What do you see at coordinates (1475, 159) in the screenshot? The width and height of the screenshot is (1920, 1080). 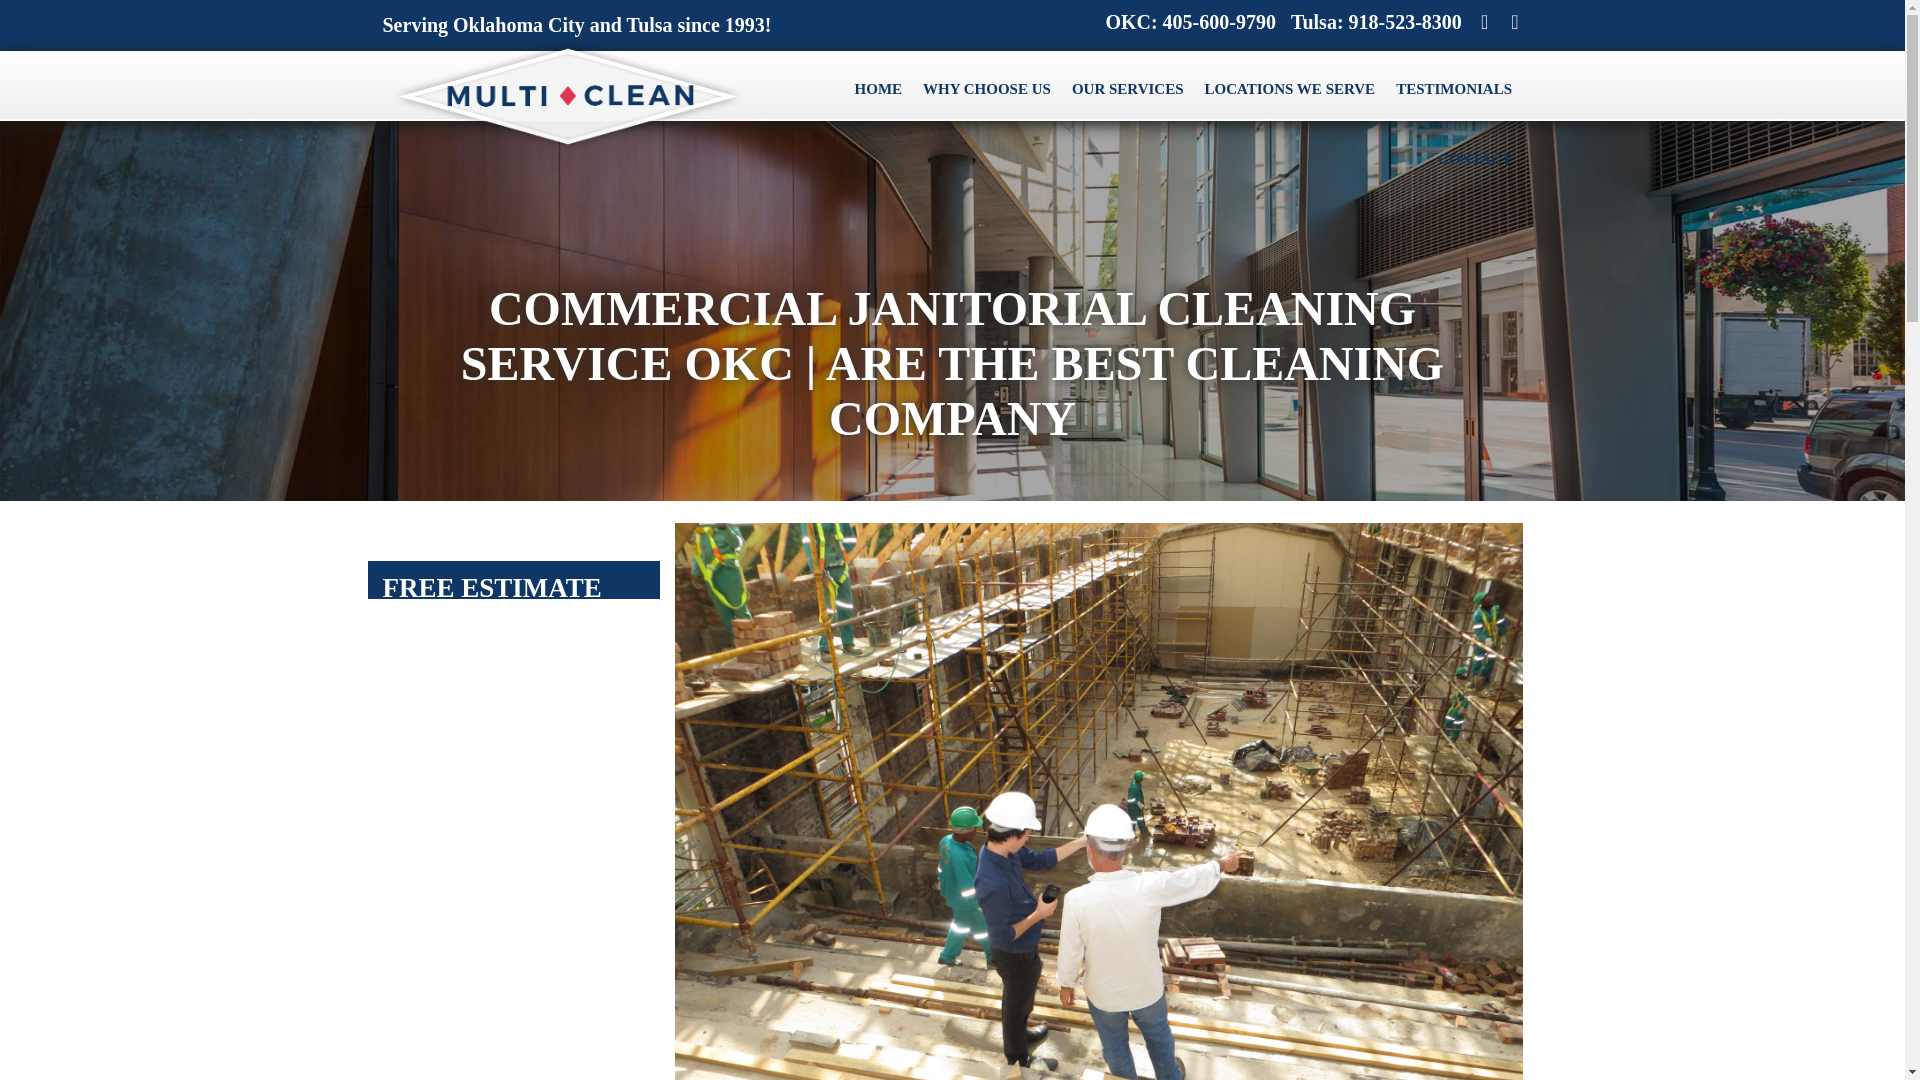 I see `CONTACT` at bounding box center [1475, 159].